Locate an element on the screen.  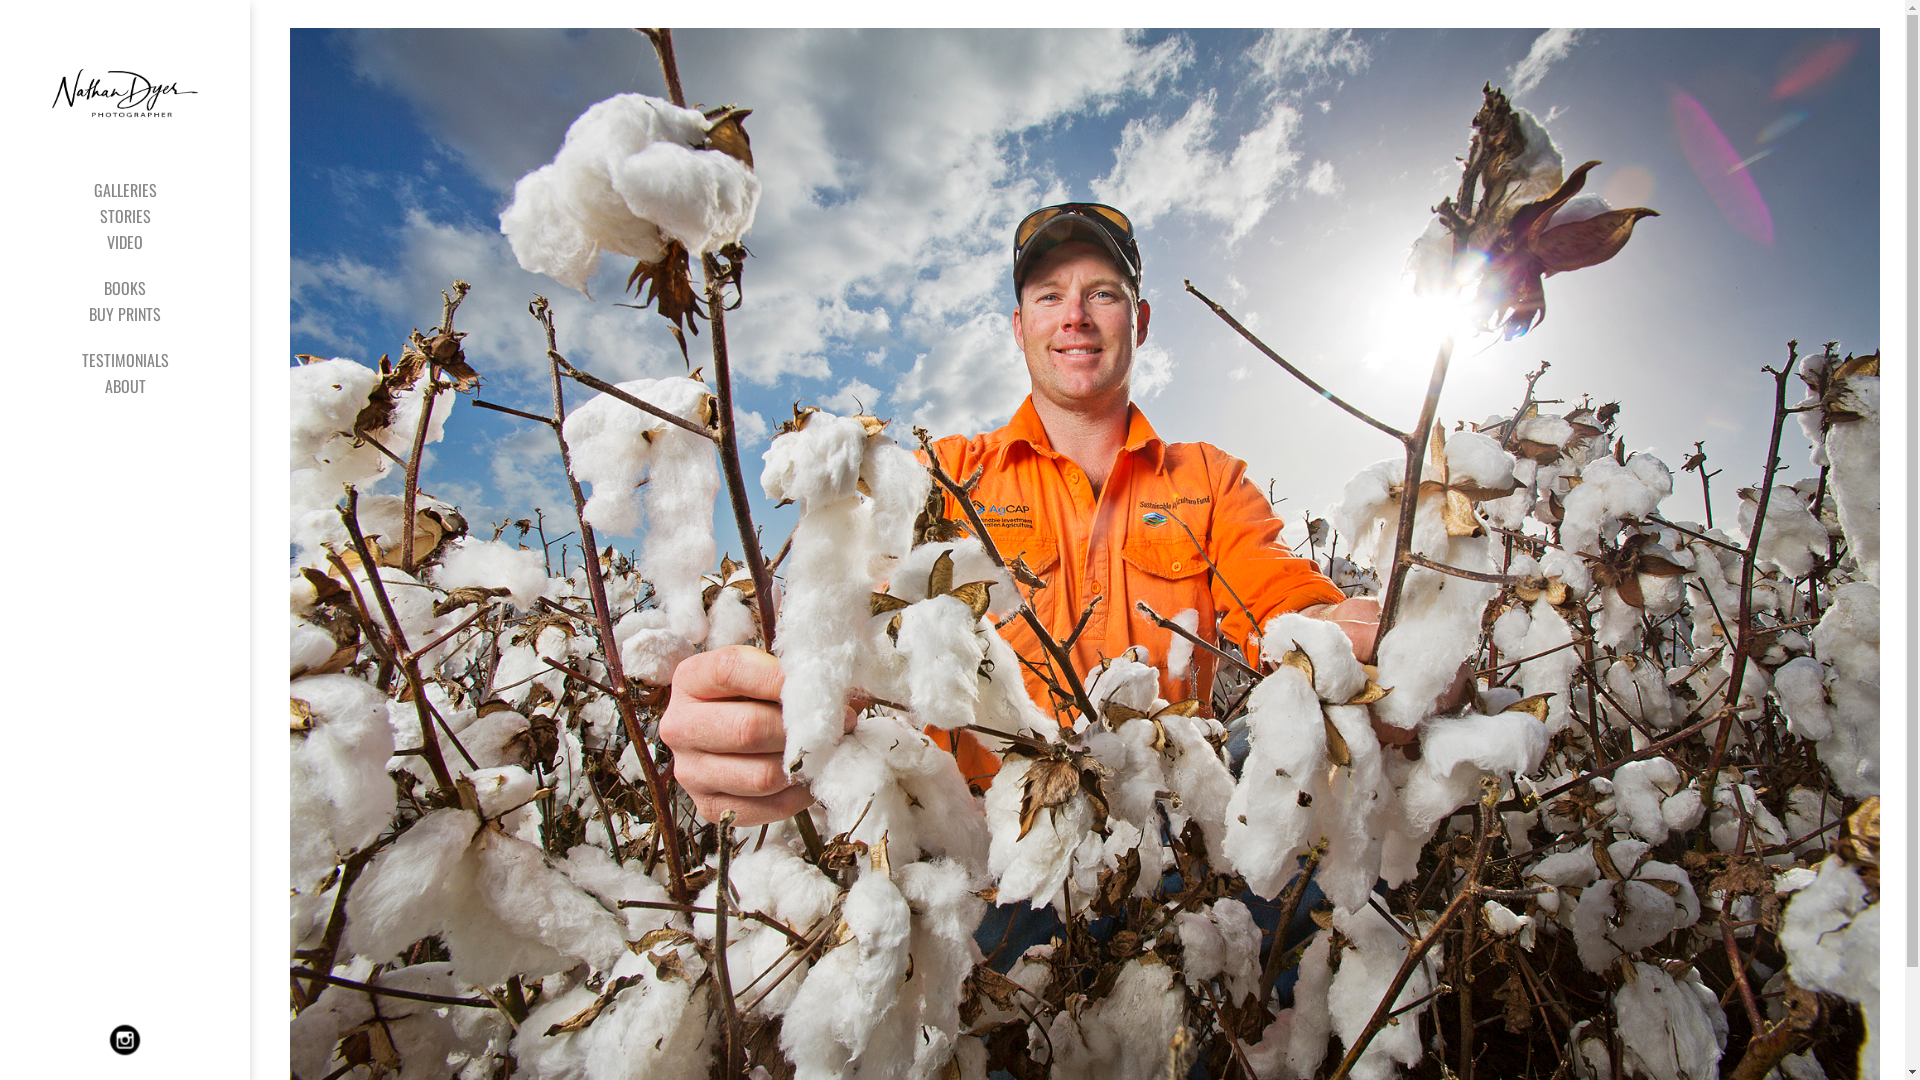
VIDEO is located at coordinates (125, 242).